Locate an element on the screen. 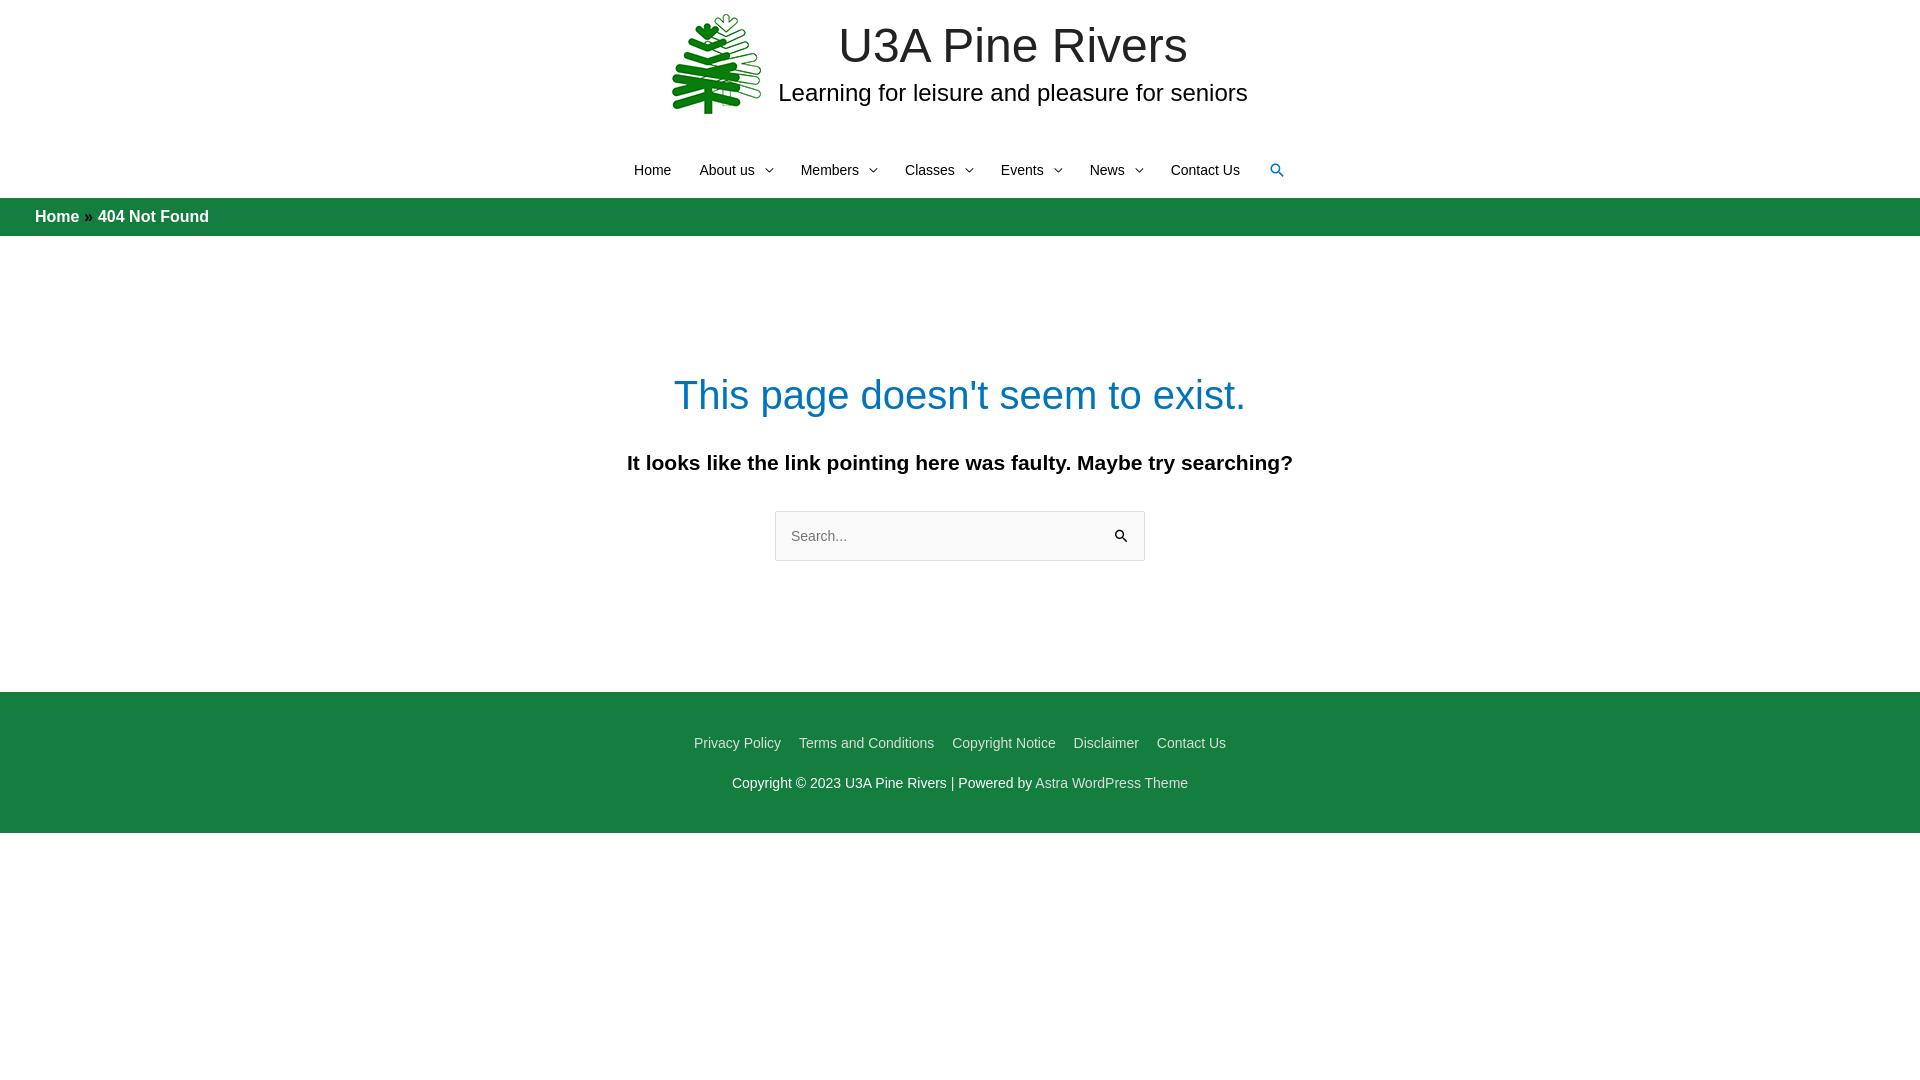 The height and width of the screenshot is (1080, 1920). Astra WordPress Theme is located at coordinates (1112, 783).